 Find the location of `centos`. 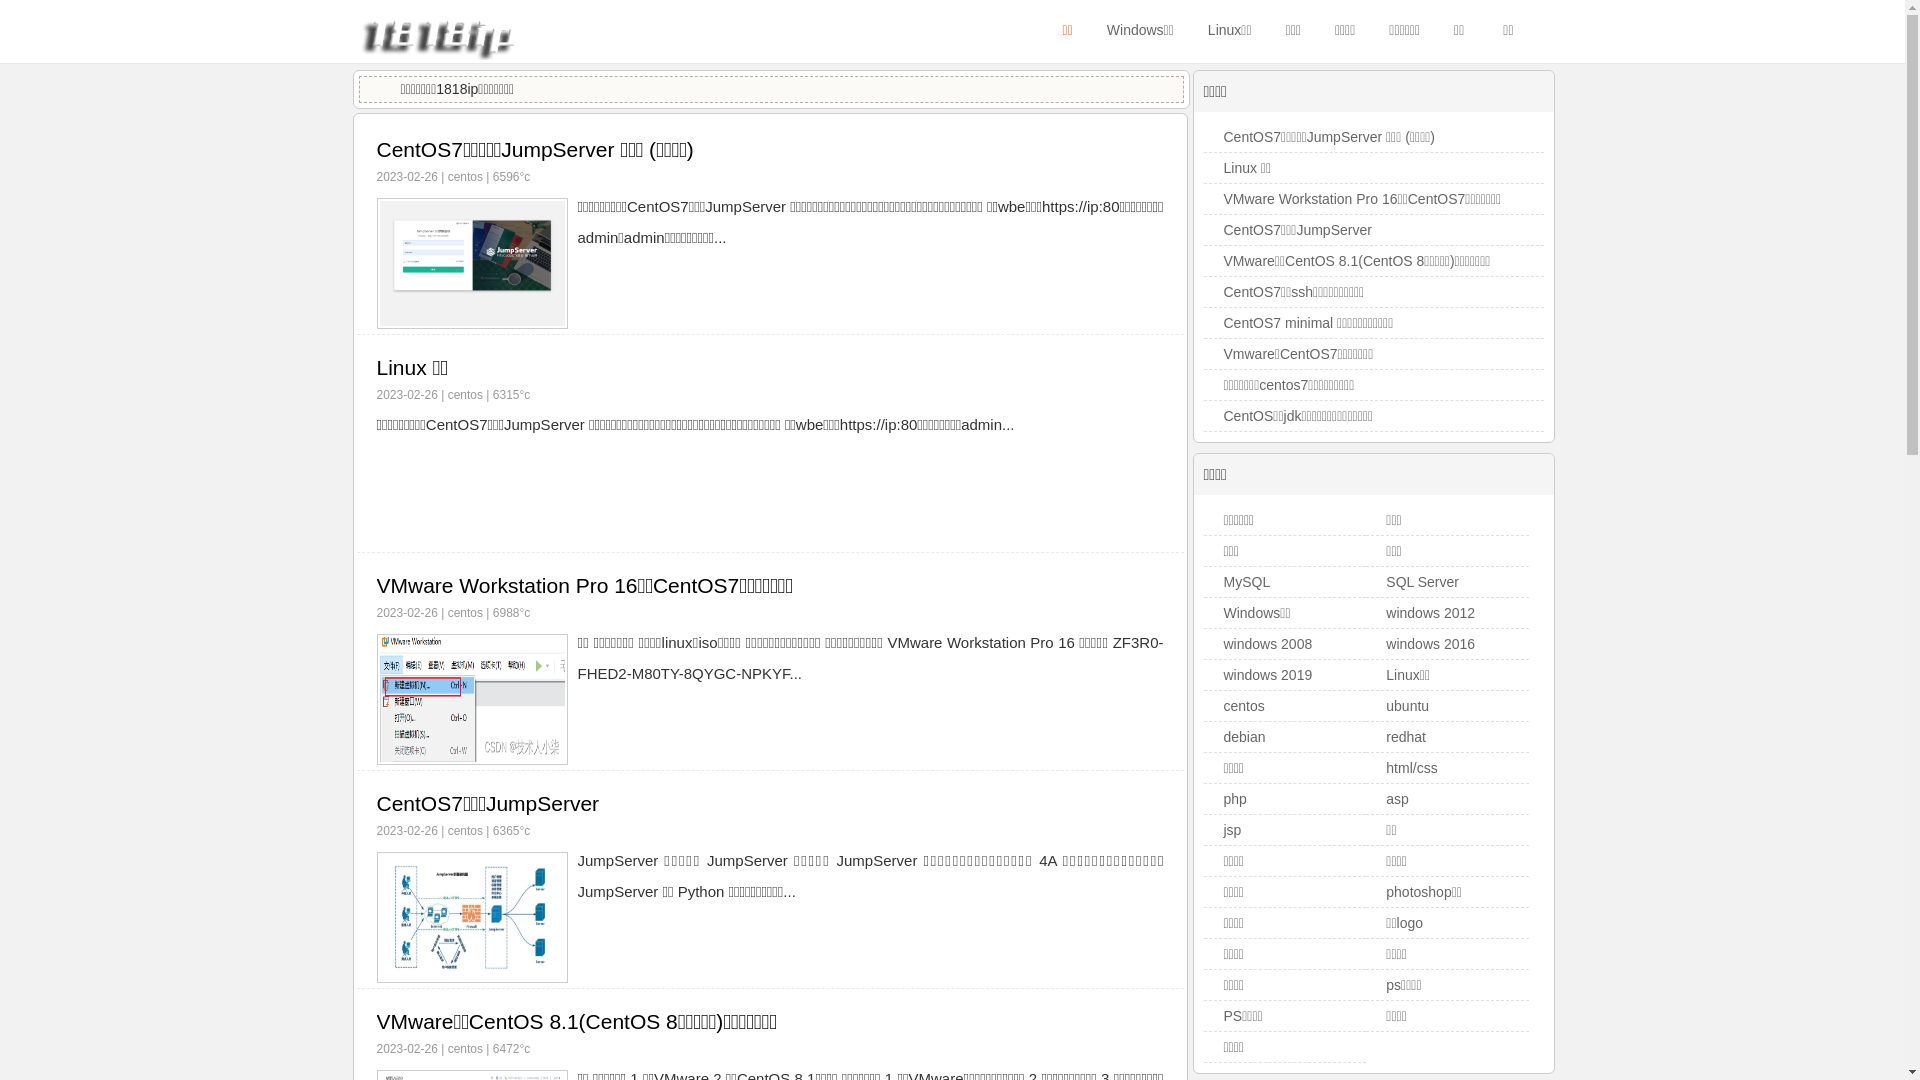

centos is located at coordinates (466, 395).